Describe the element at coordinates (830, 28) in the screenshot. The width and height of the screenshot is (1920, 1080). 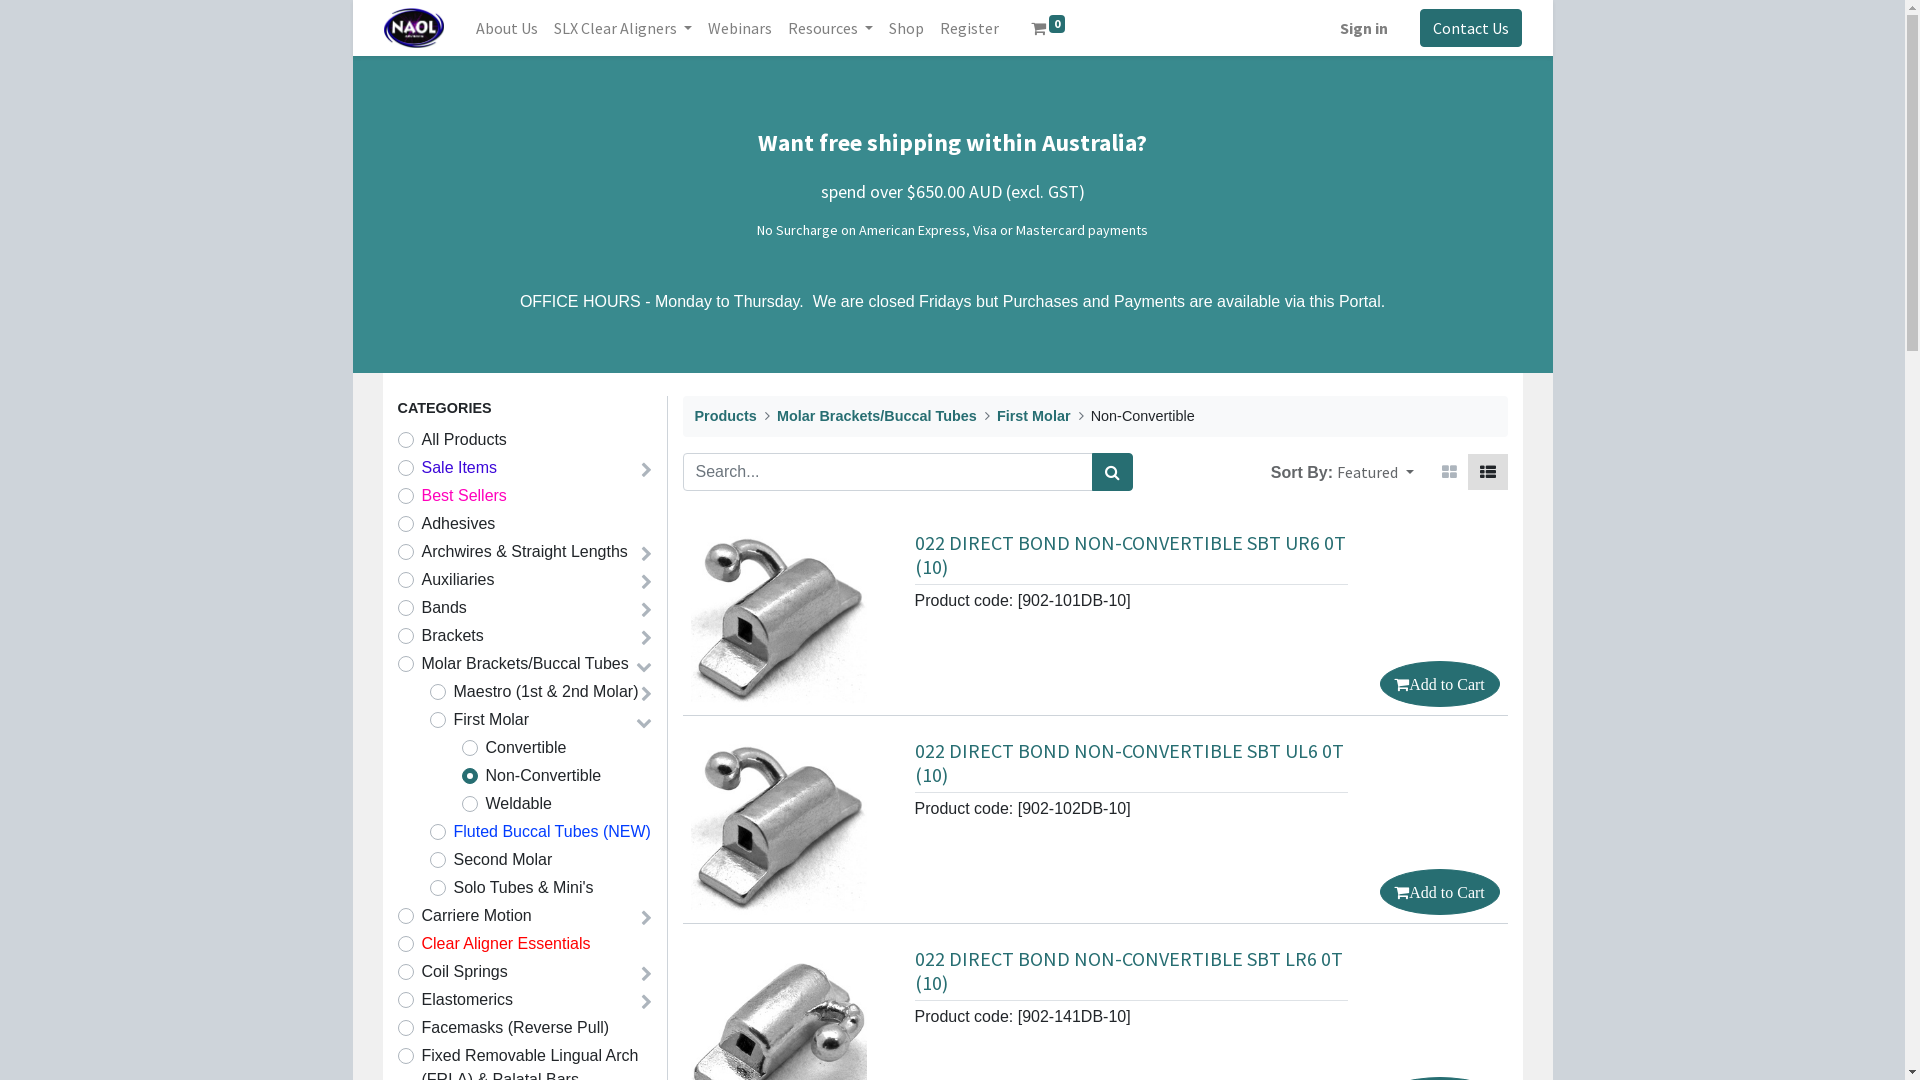
I see `Resources` at that location.